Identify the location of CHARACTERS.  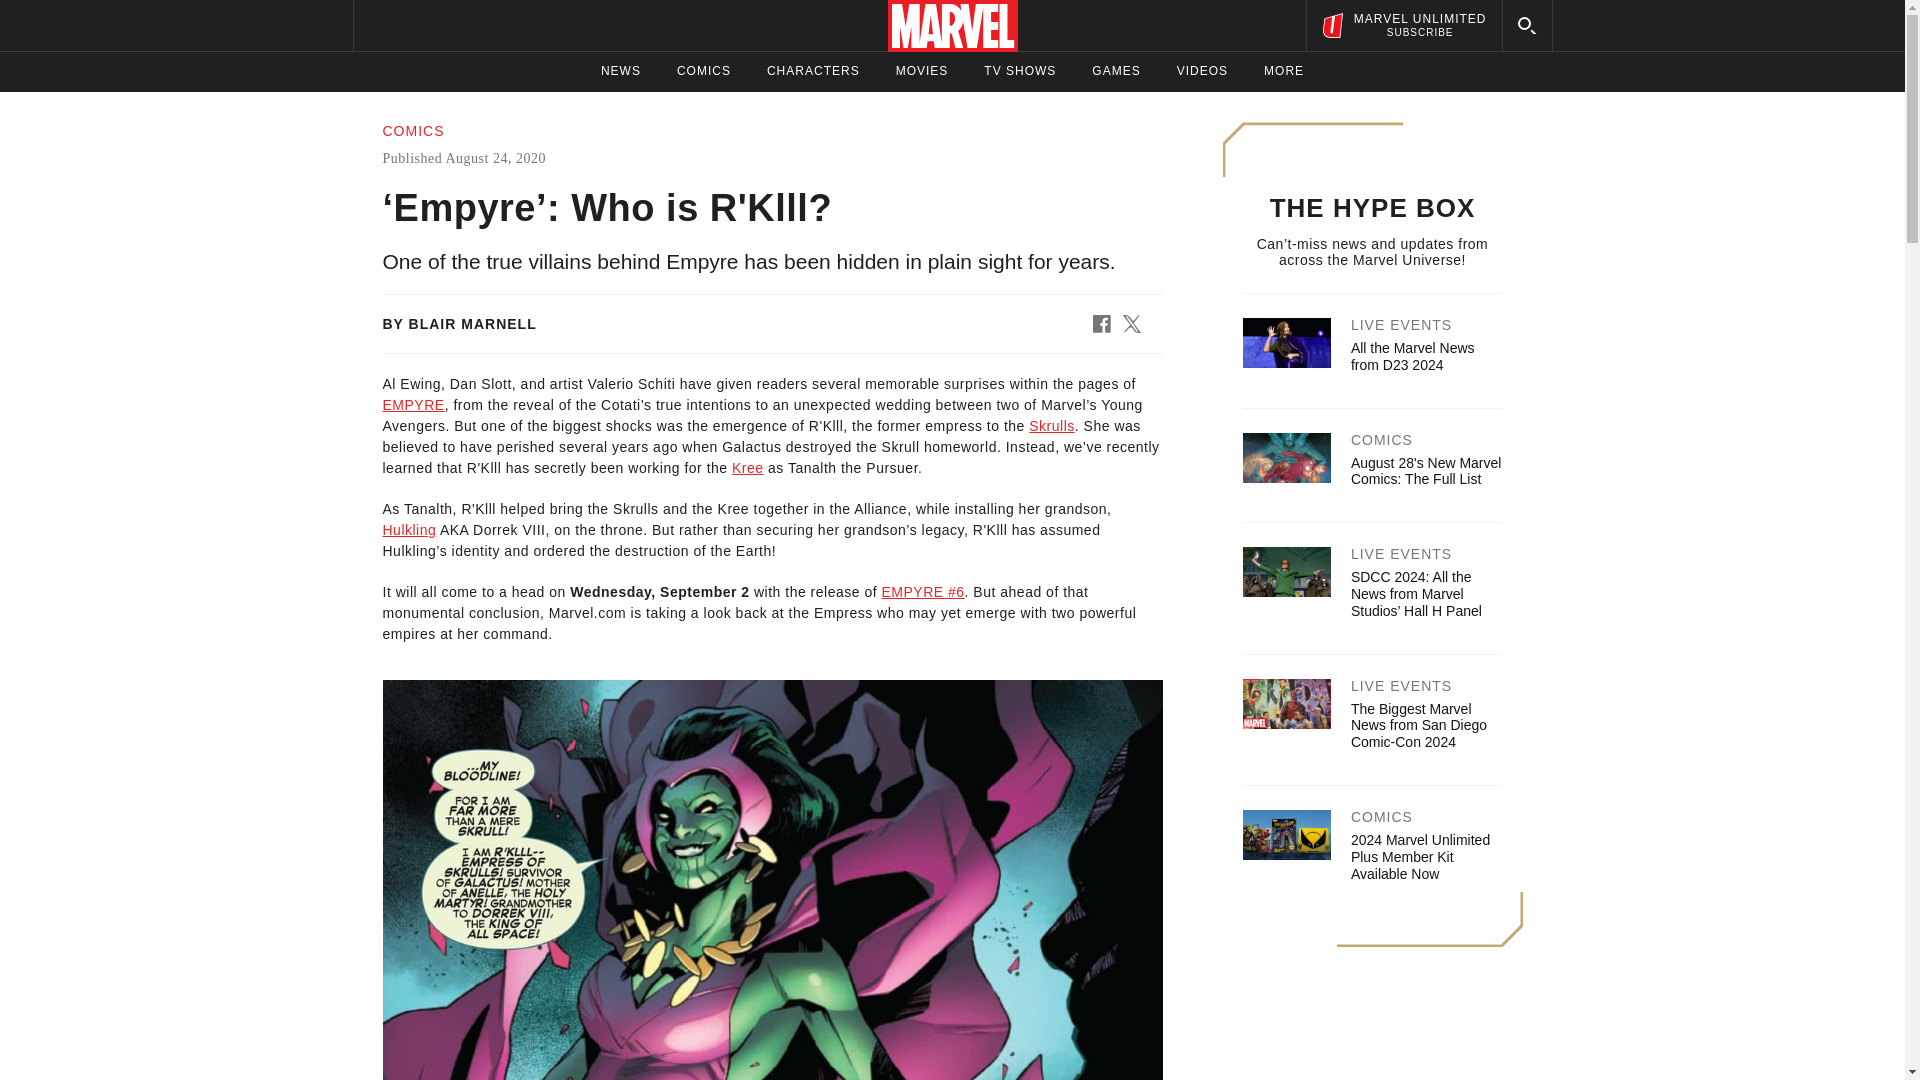
(1283, 71).